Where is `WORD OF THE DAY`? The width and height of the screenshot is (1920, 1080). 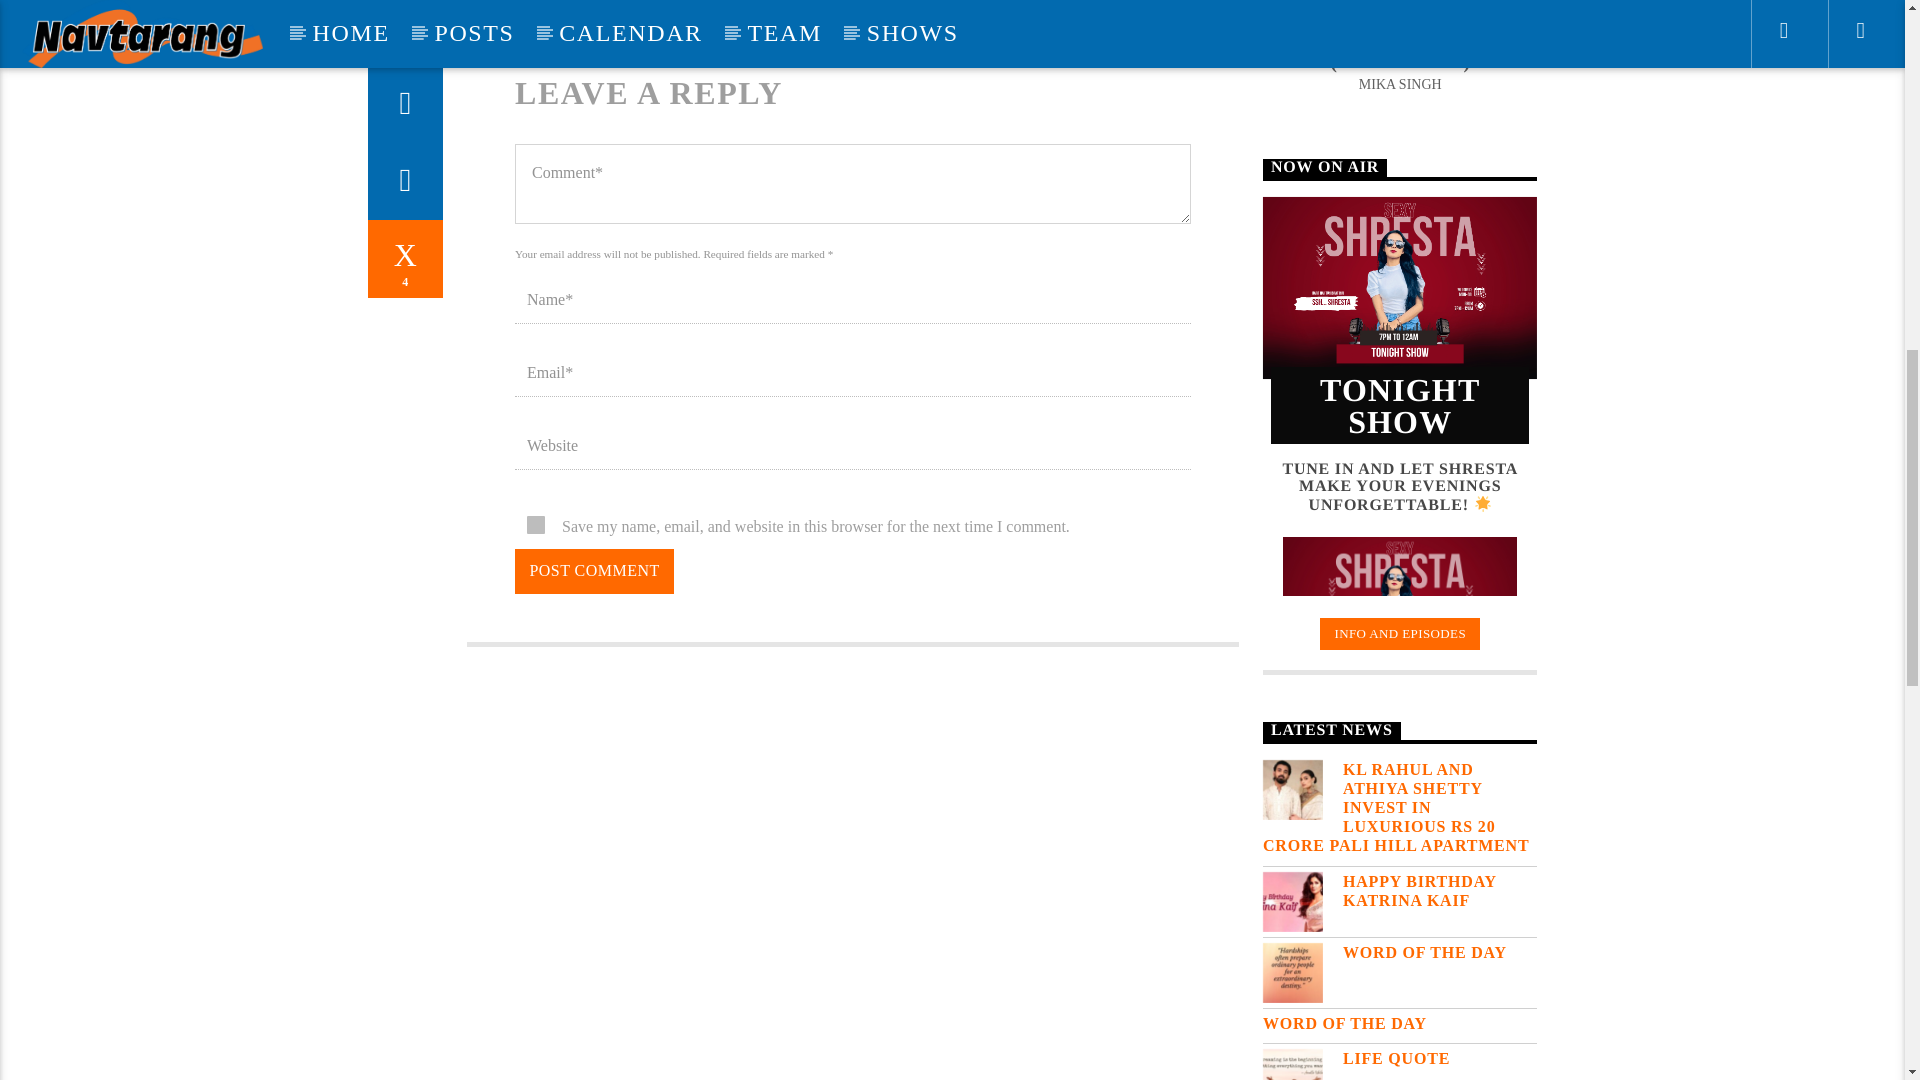 WORD OF THE DAY is located at coordinates (1400, 952).